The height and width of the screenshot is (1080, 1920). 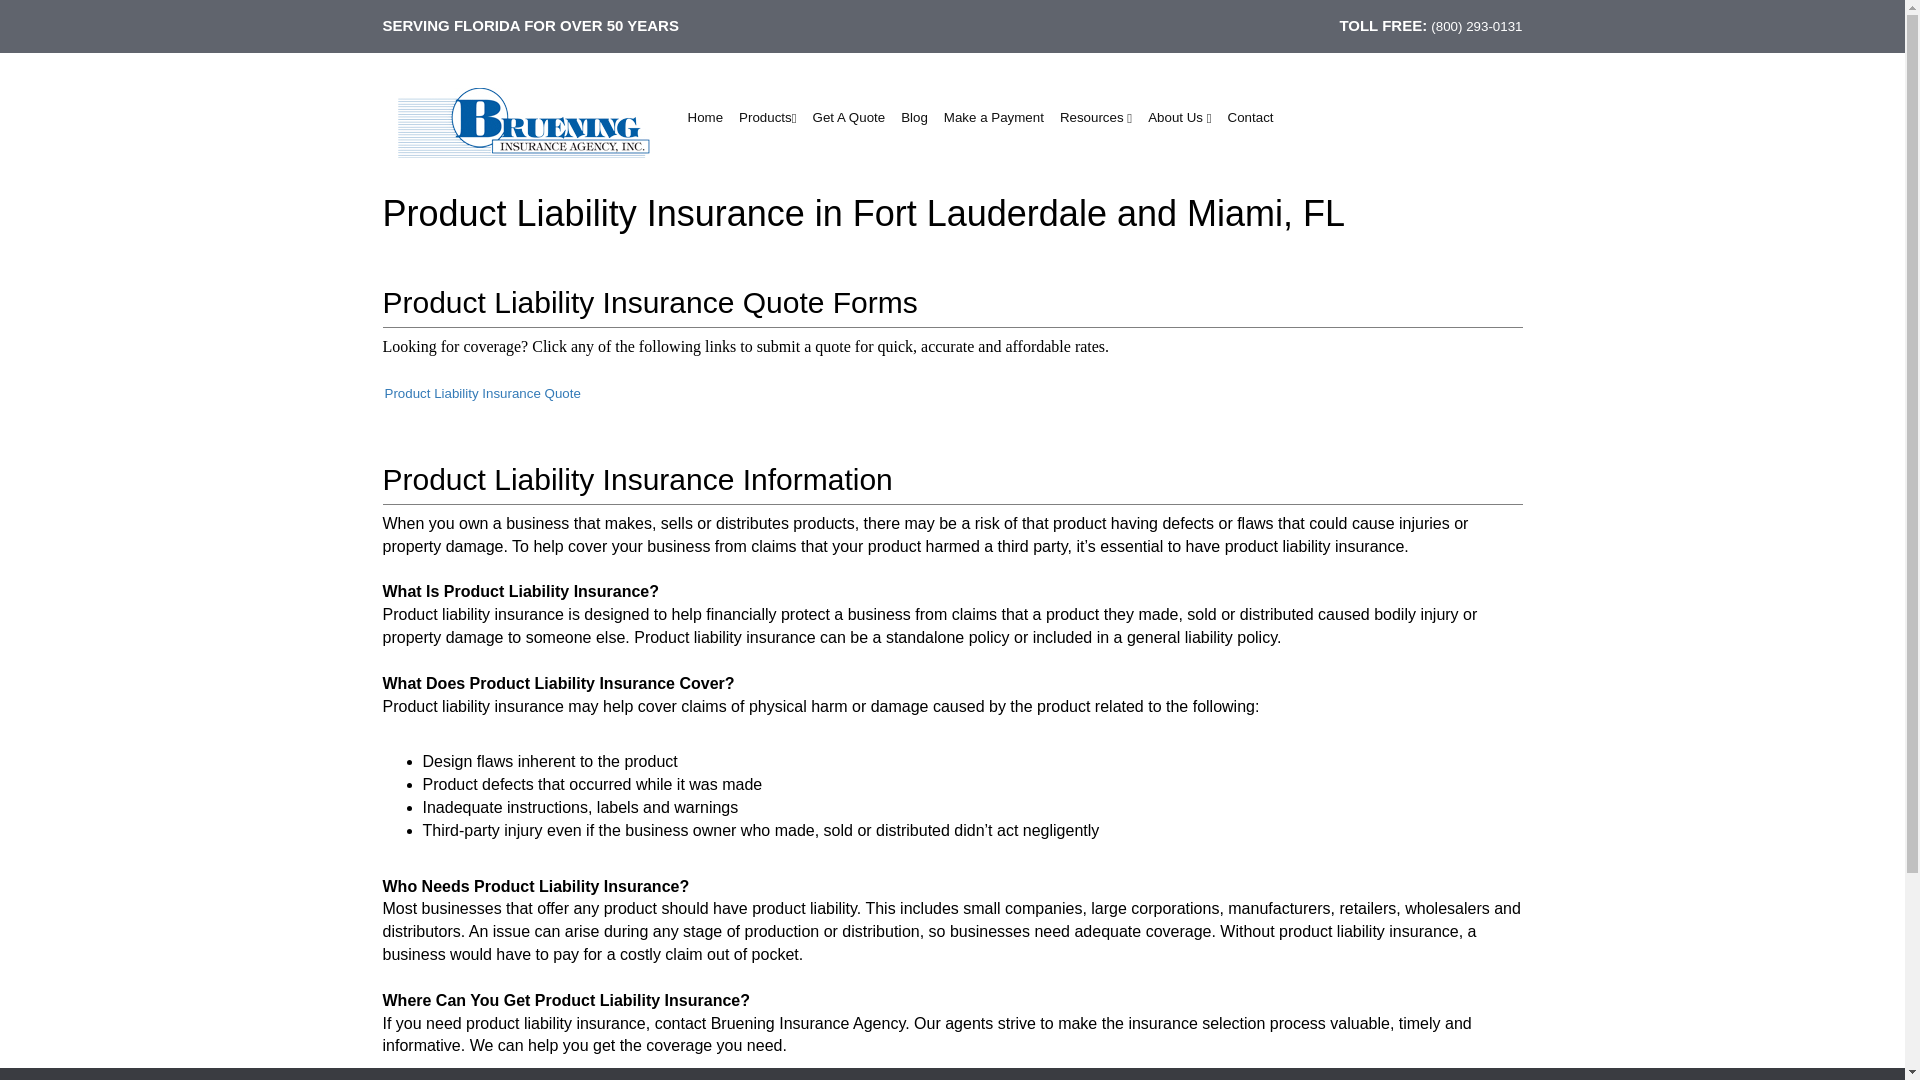 What do you see at coordinates (994, 118) in the screenshot?
I see `Make a Payment` at bounding box center [994, 118].